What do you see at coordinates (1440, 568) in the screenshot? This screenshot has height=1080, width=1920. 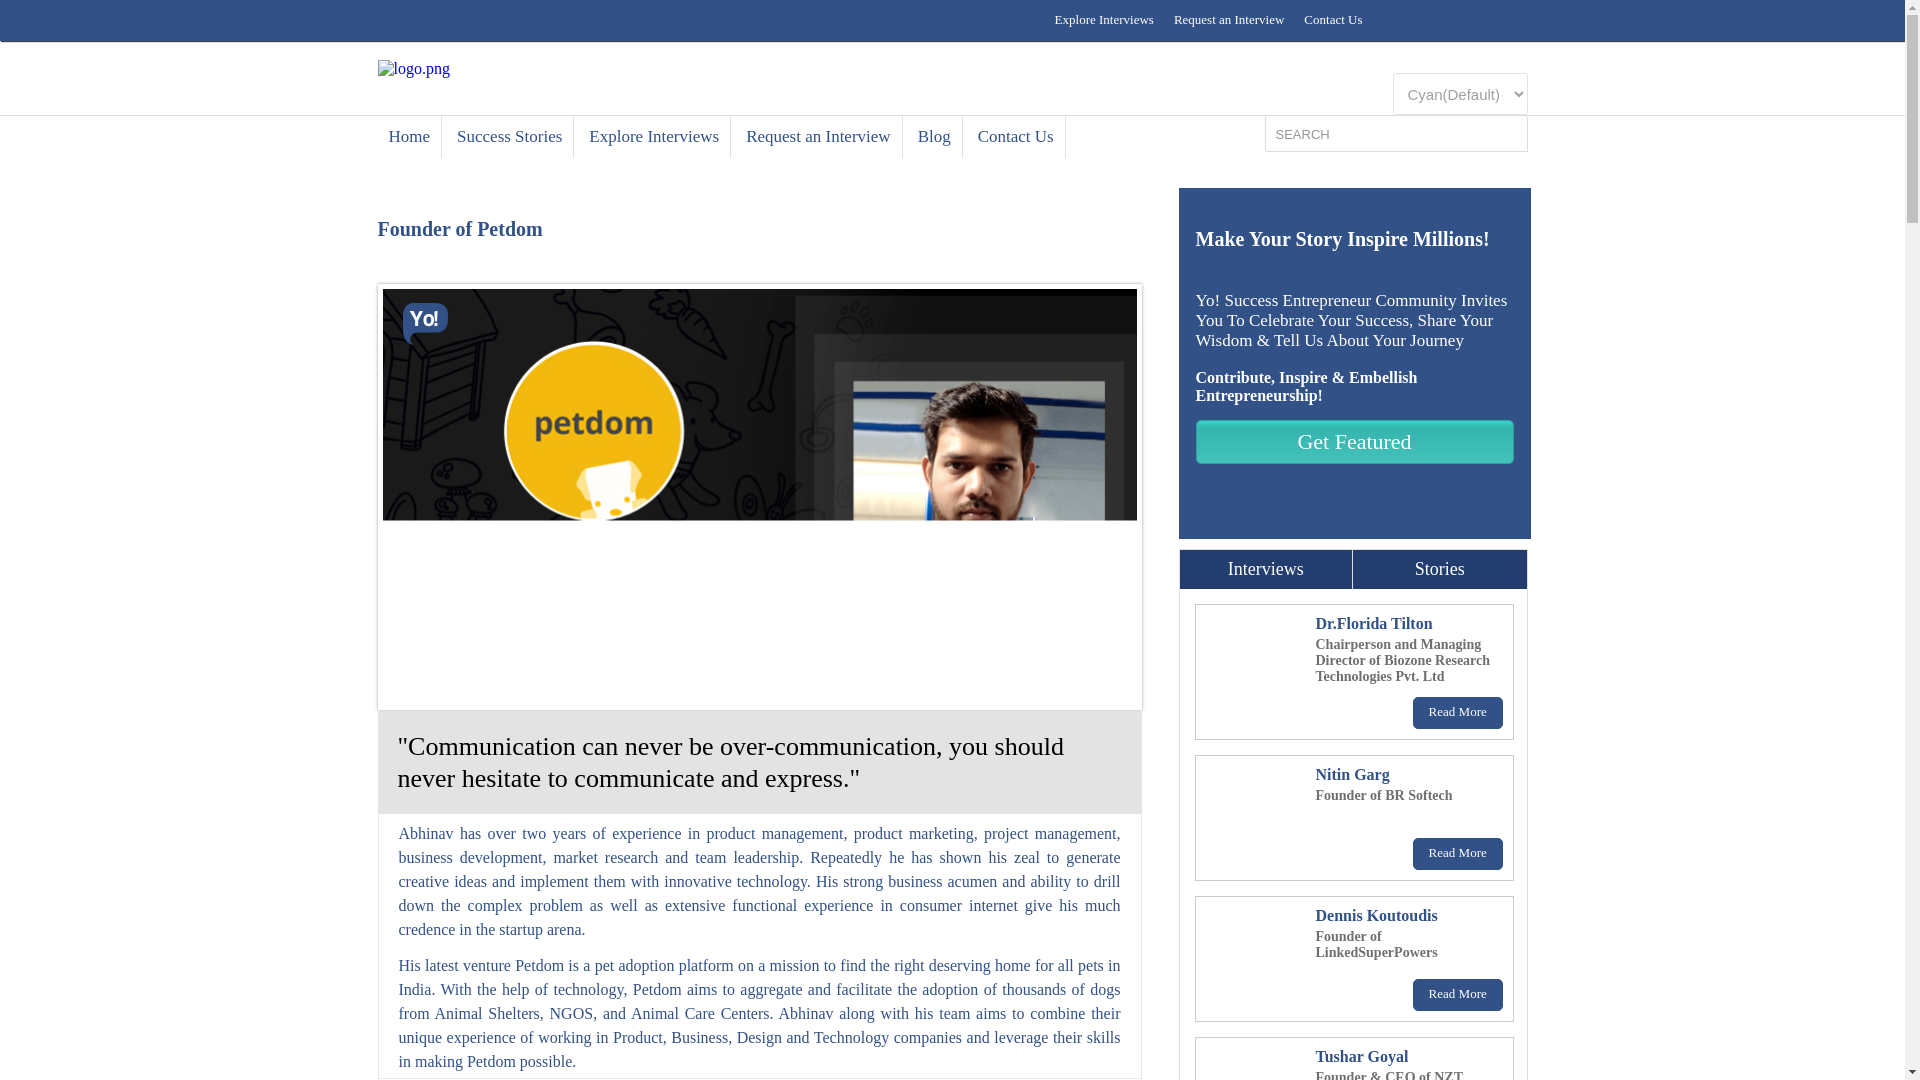 I see `Recent` at bounding box center [1440, 568].